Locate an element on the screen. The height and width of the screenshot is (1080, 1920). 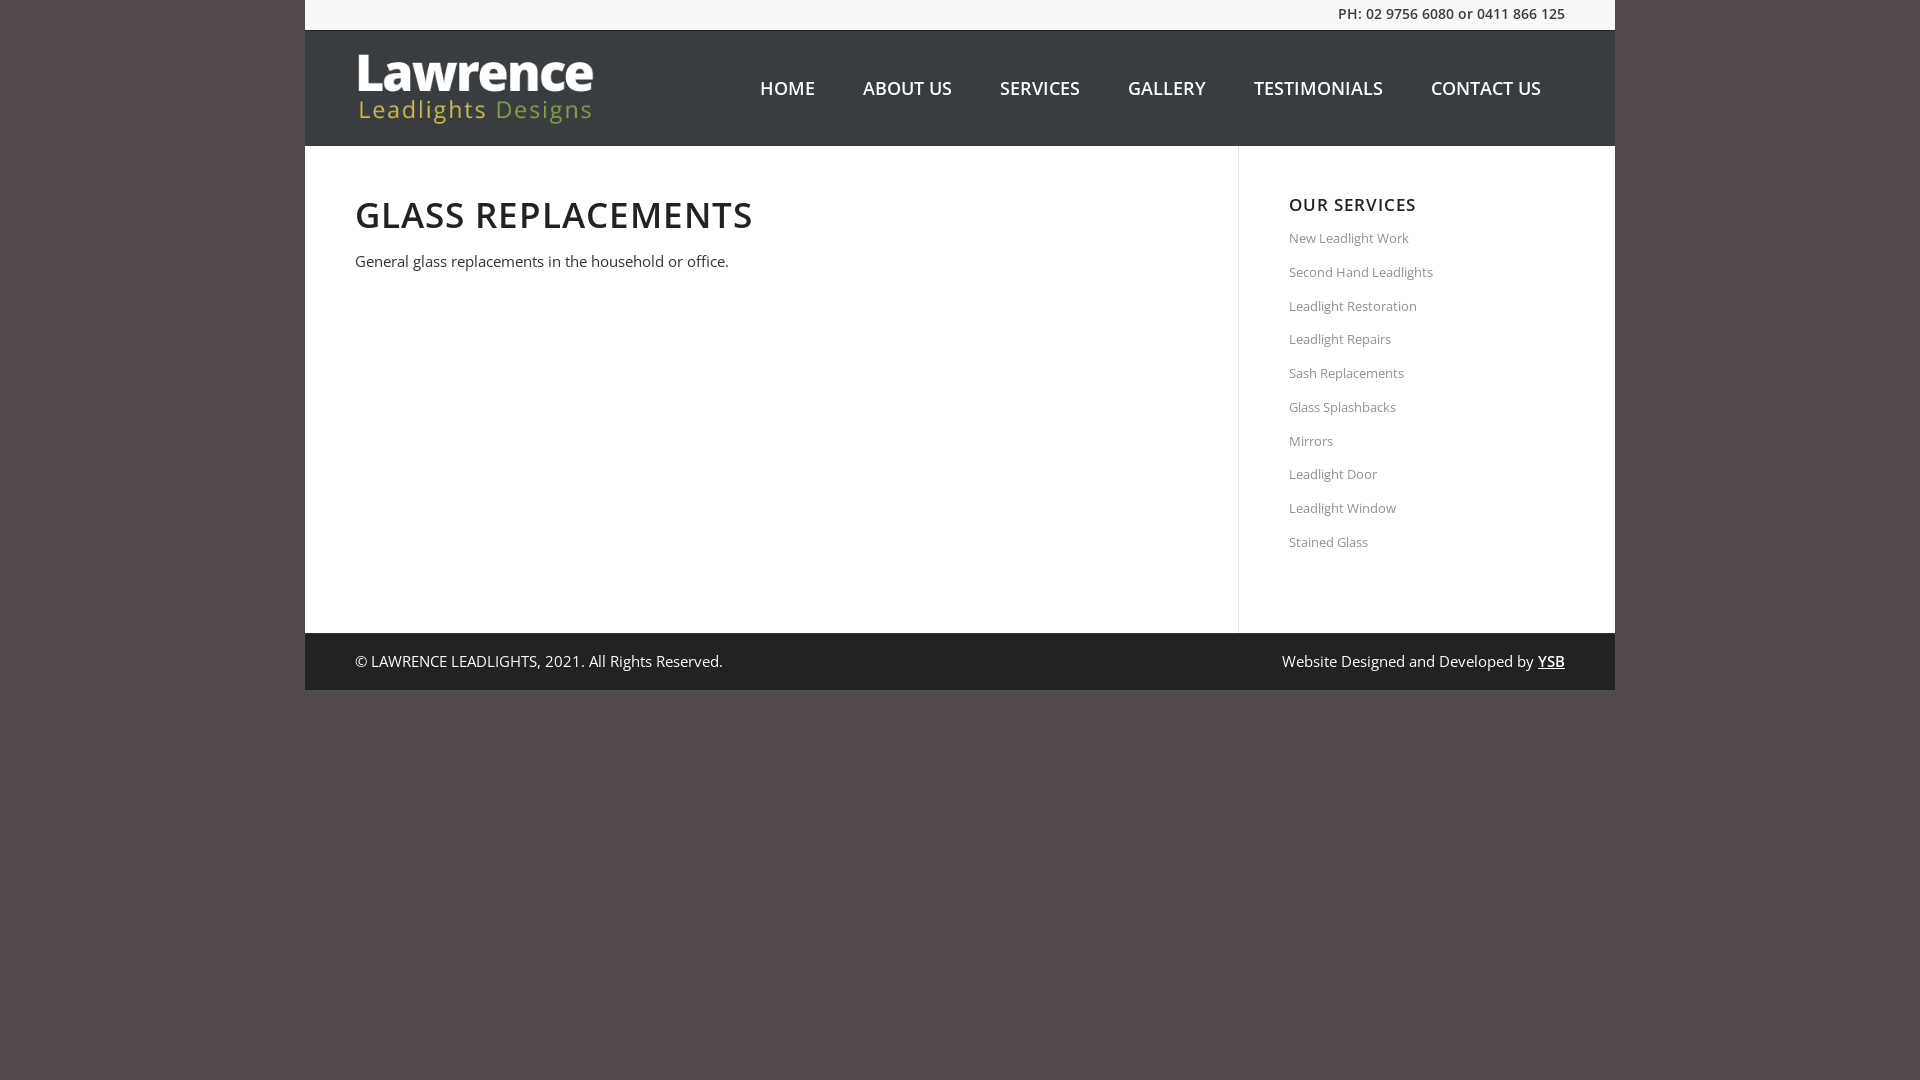
ABOUT US is located at coordinates (908, 88).